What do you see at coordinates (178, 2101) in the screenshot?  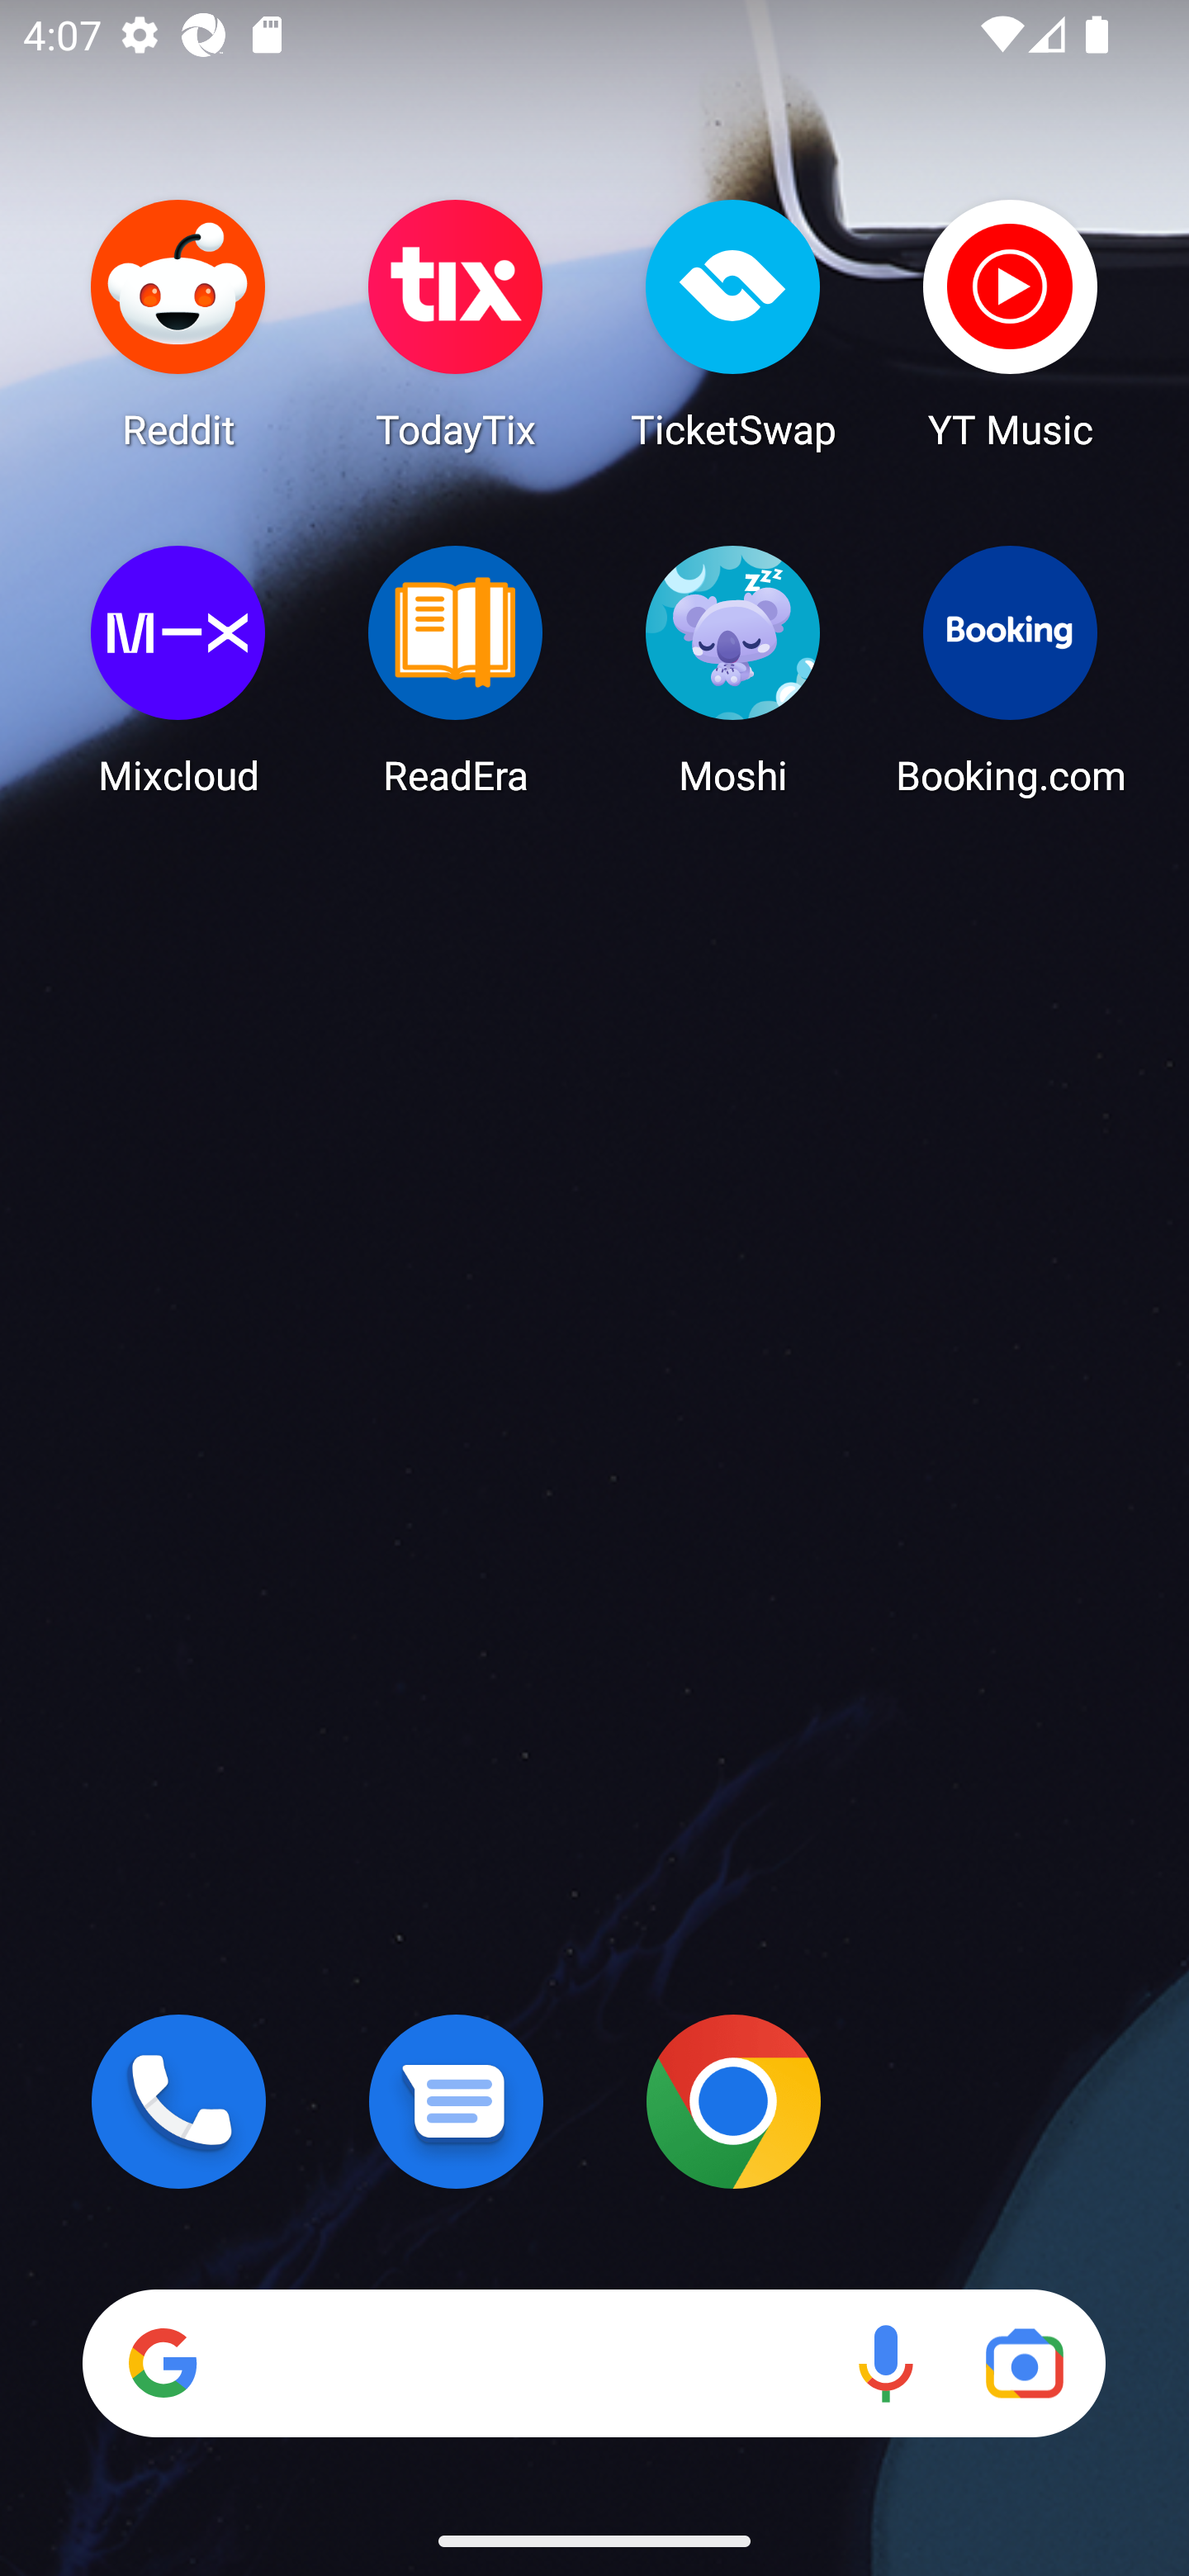 I see `Phone` at bounding box center [178, 2101].